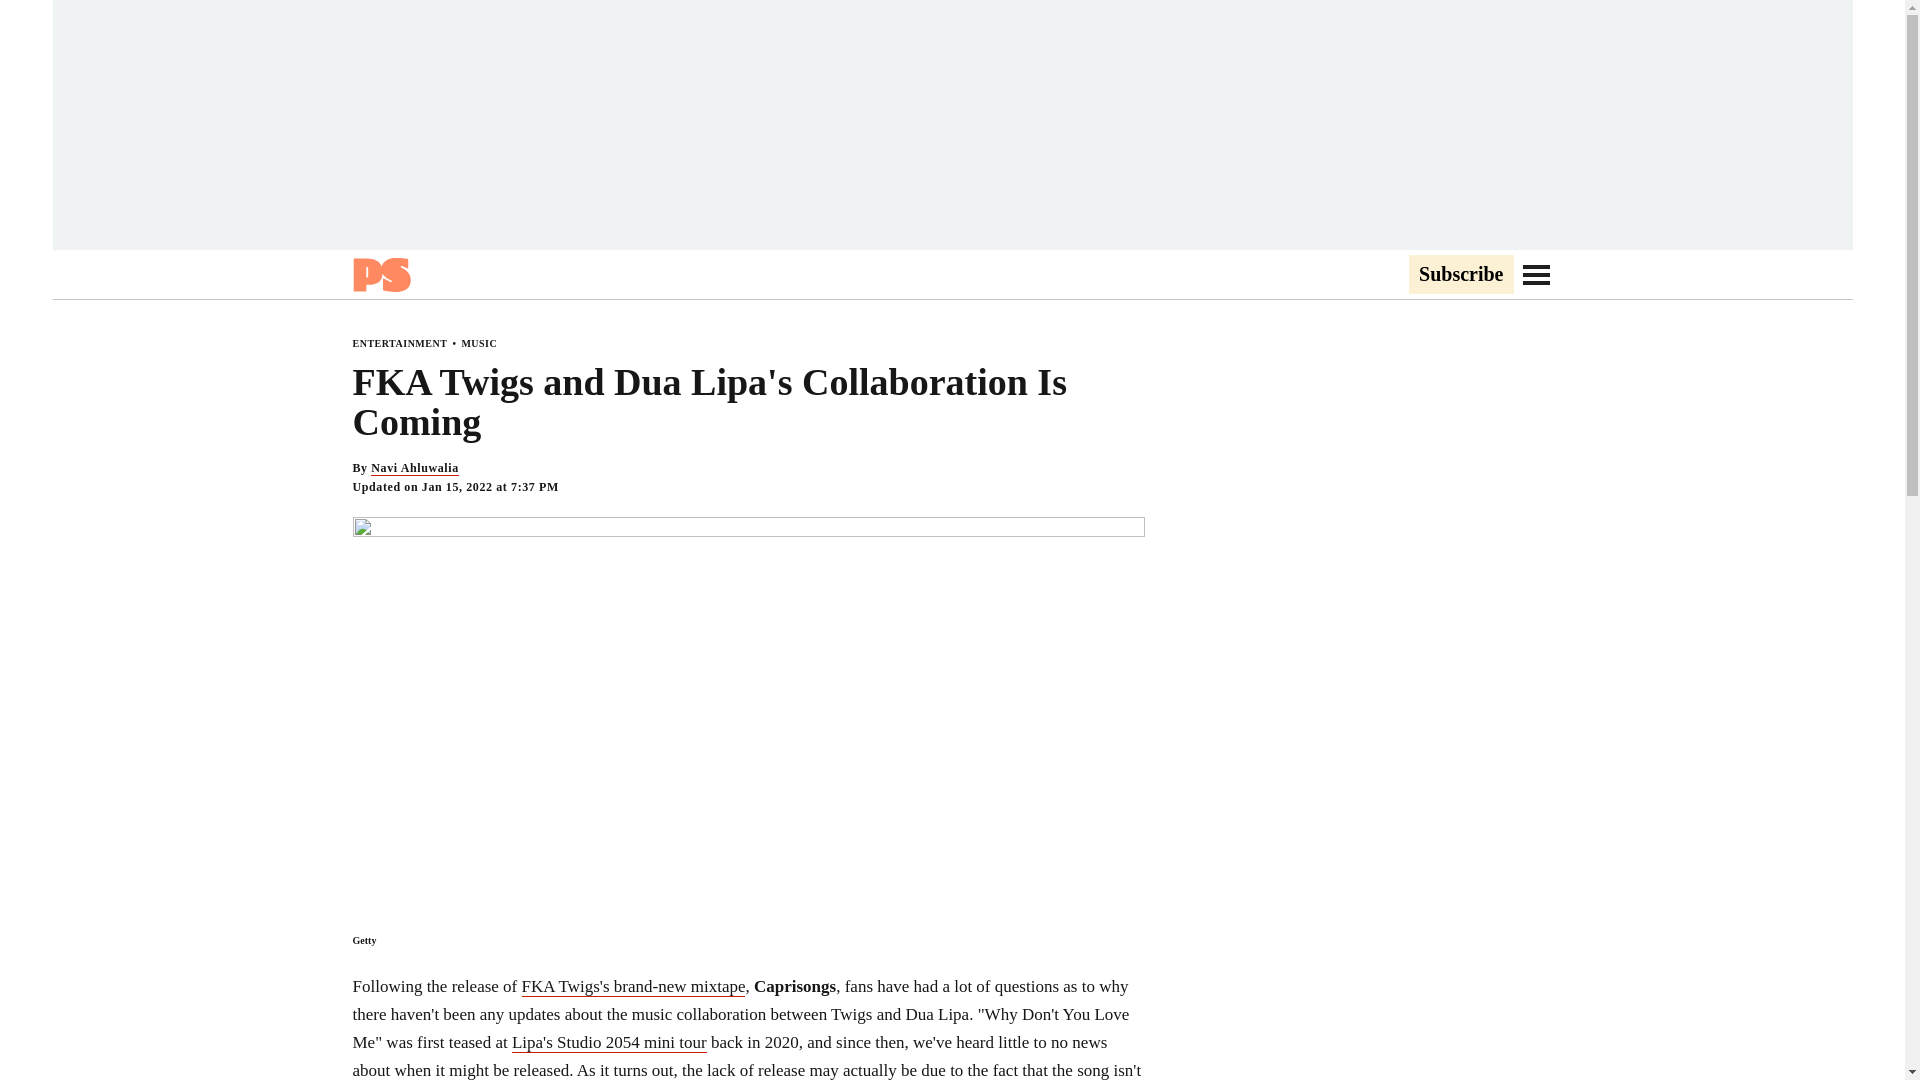 The height and width of the screenshot is (1080, 1920). Describe the element at coordinates (414, 468) in the screenshot. I see `Navi Ahluwalia` at that location.